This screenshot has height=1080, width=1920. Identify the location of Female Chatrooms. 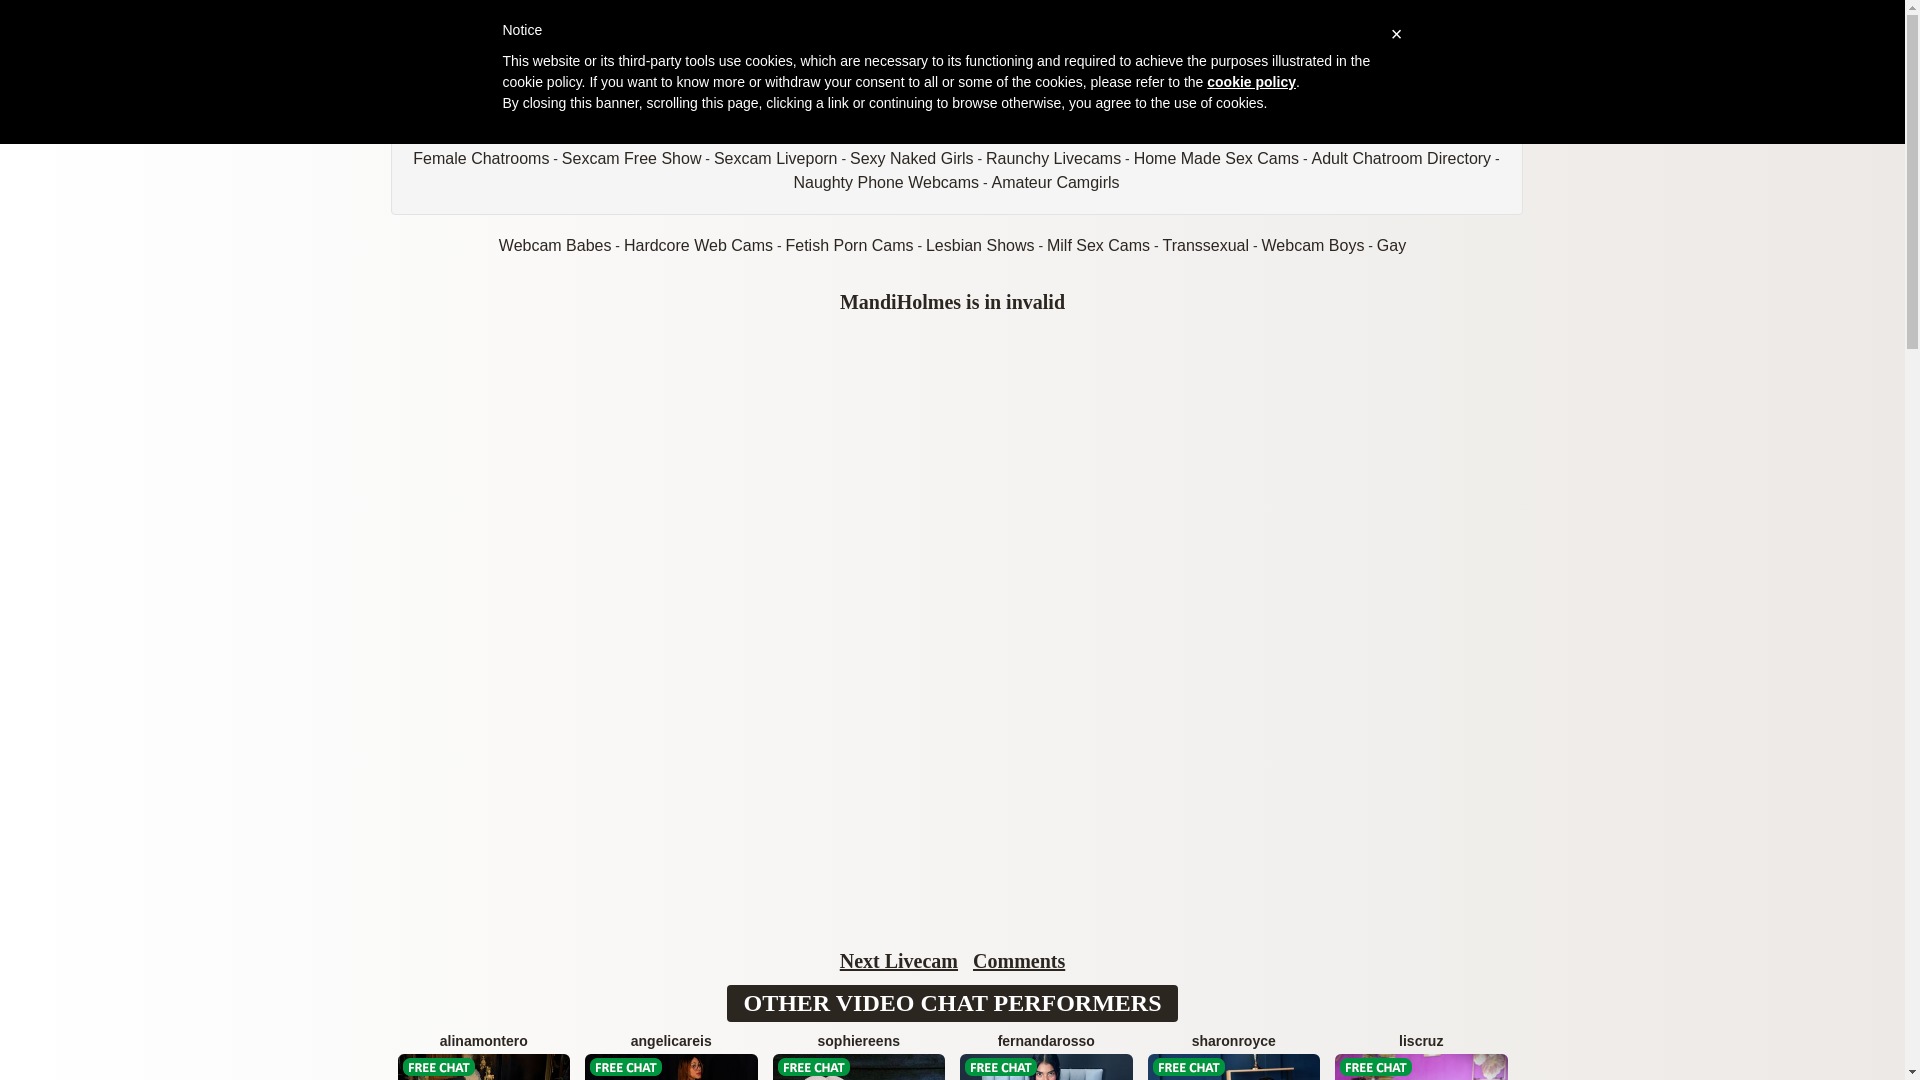
(480, 158).